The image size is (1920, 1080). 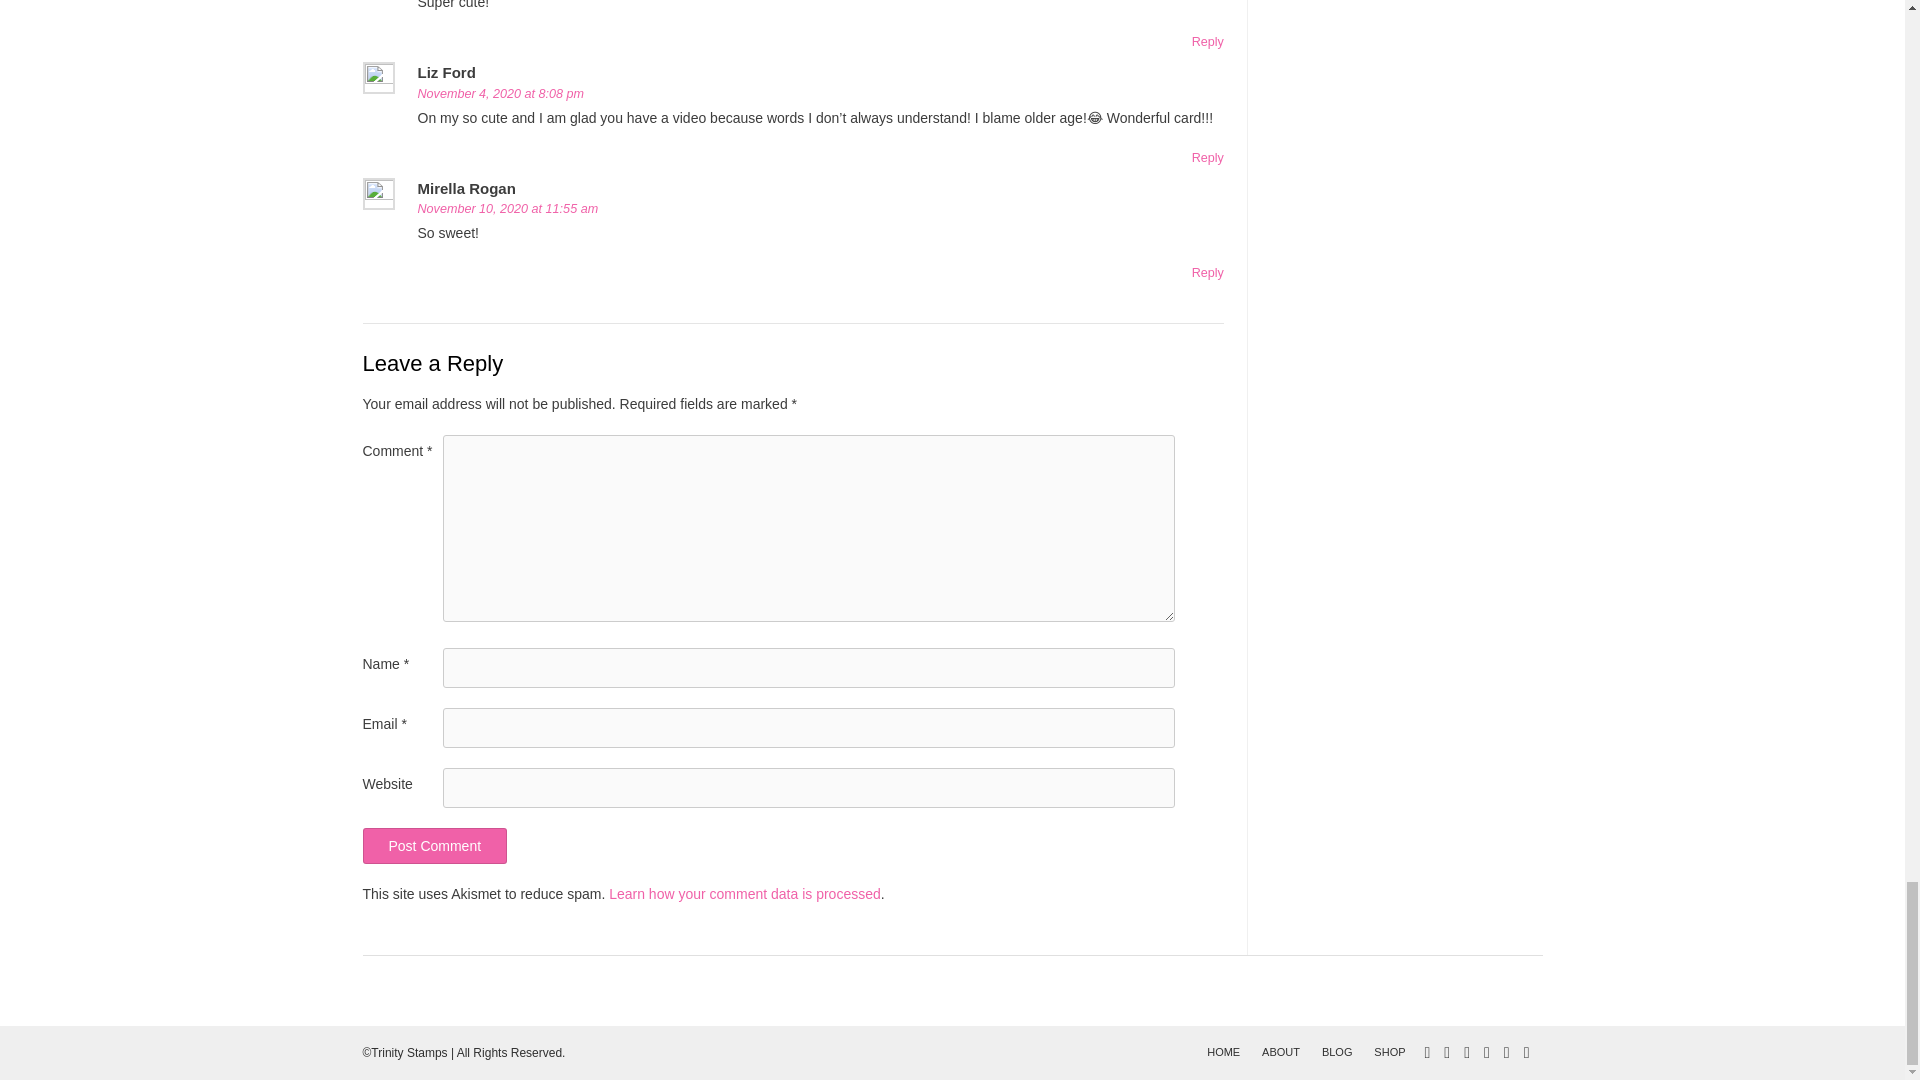 What do you see at coordinates (1507, 1052) in the screenshot?
I see `Follow Us on Instagram` at bounding box center [1507, 1052].